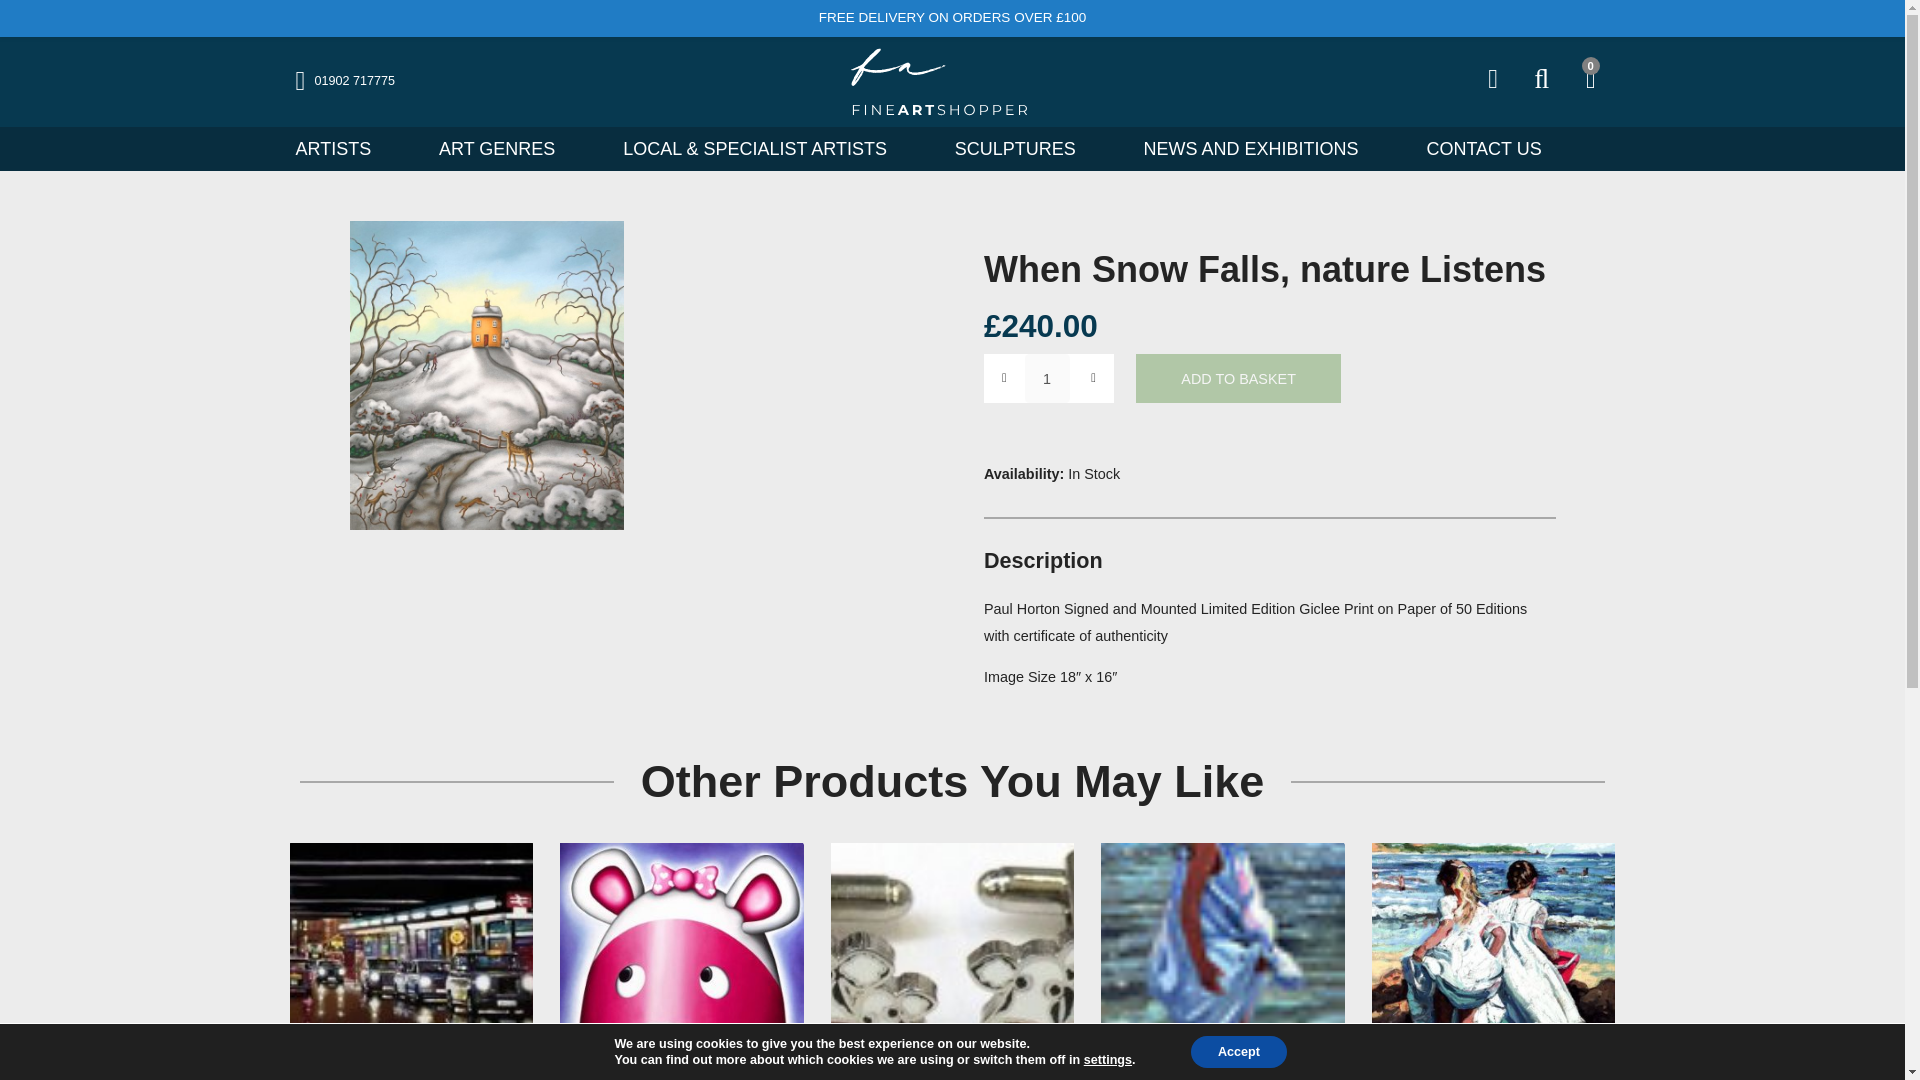 Image resolution: width=1920 pixels, height=1080 pixels. I want to click on 01902 717775, so click(382, 90).